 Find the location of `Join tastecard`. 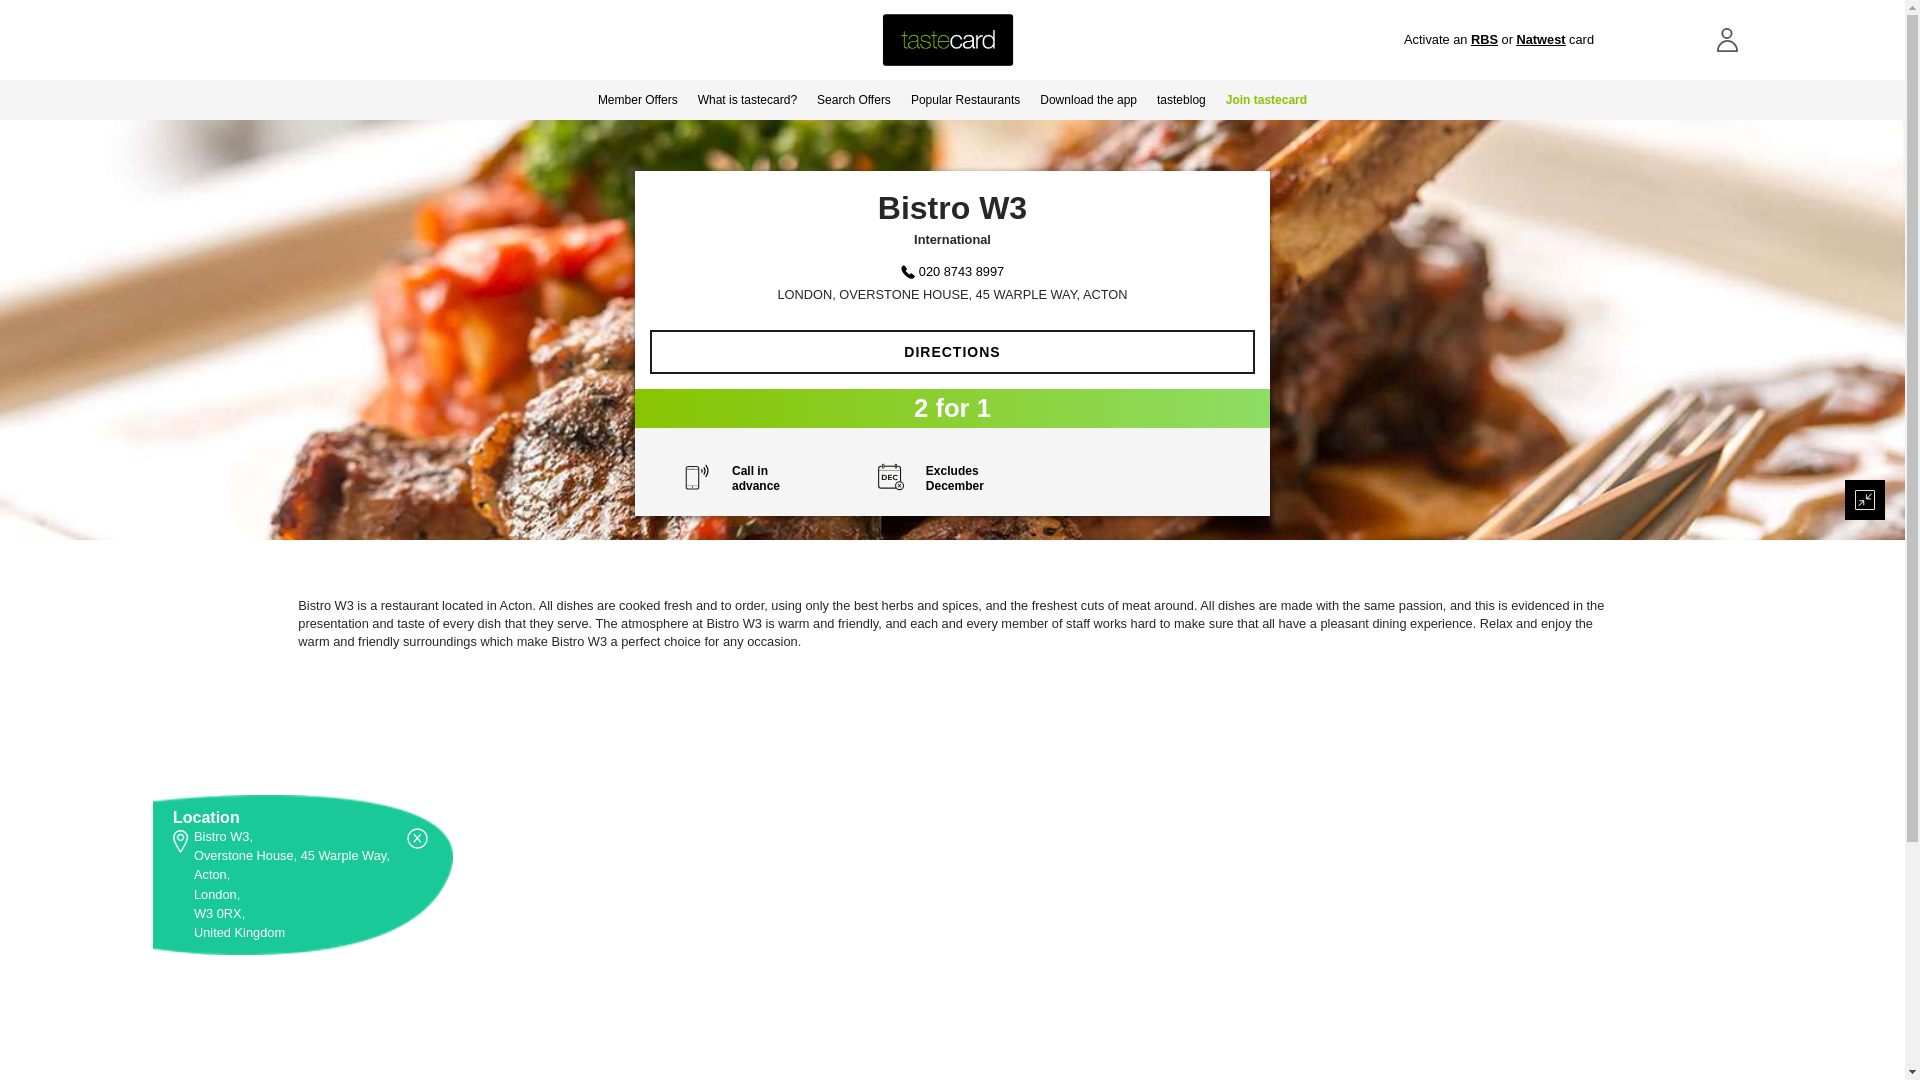

Join tastecard is located at coordinates (1266, 99).